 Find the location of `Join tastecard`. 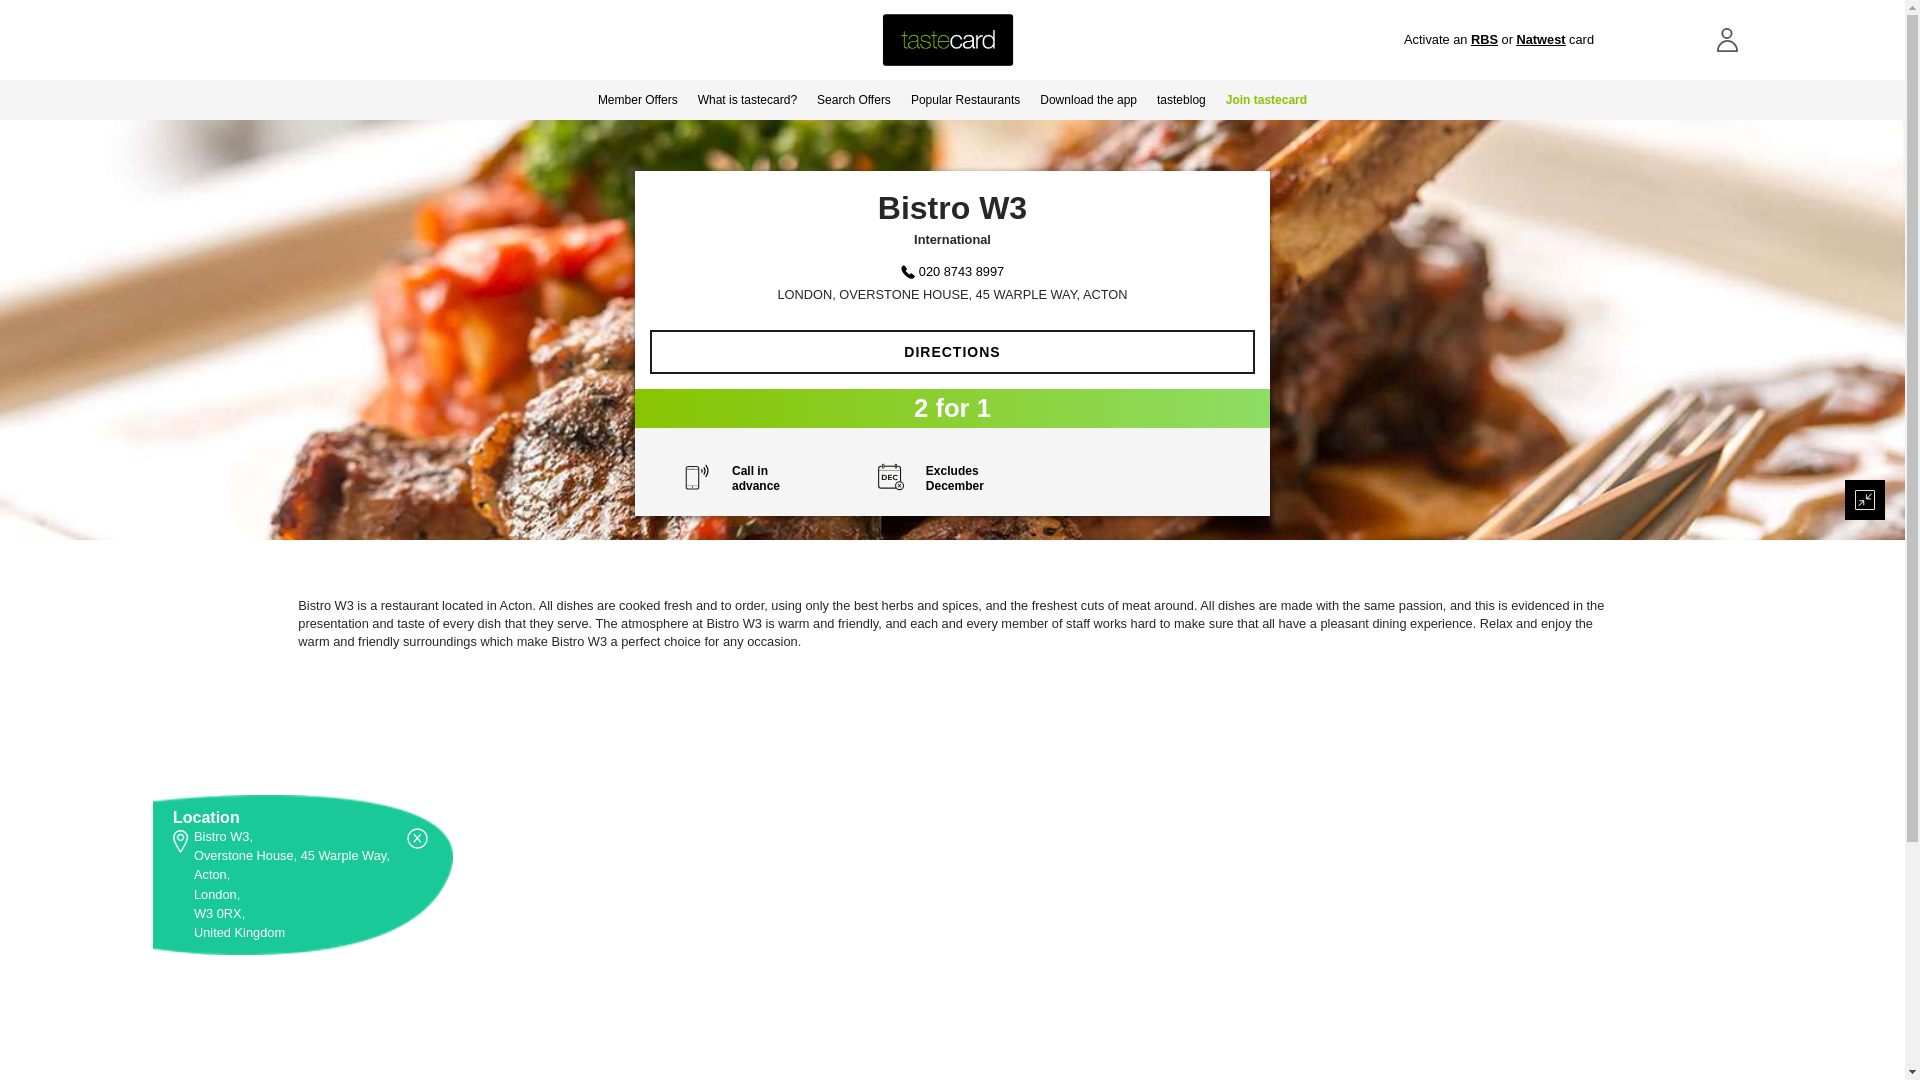

Join tastecard is located at coordinates (1266, 99).